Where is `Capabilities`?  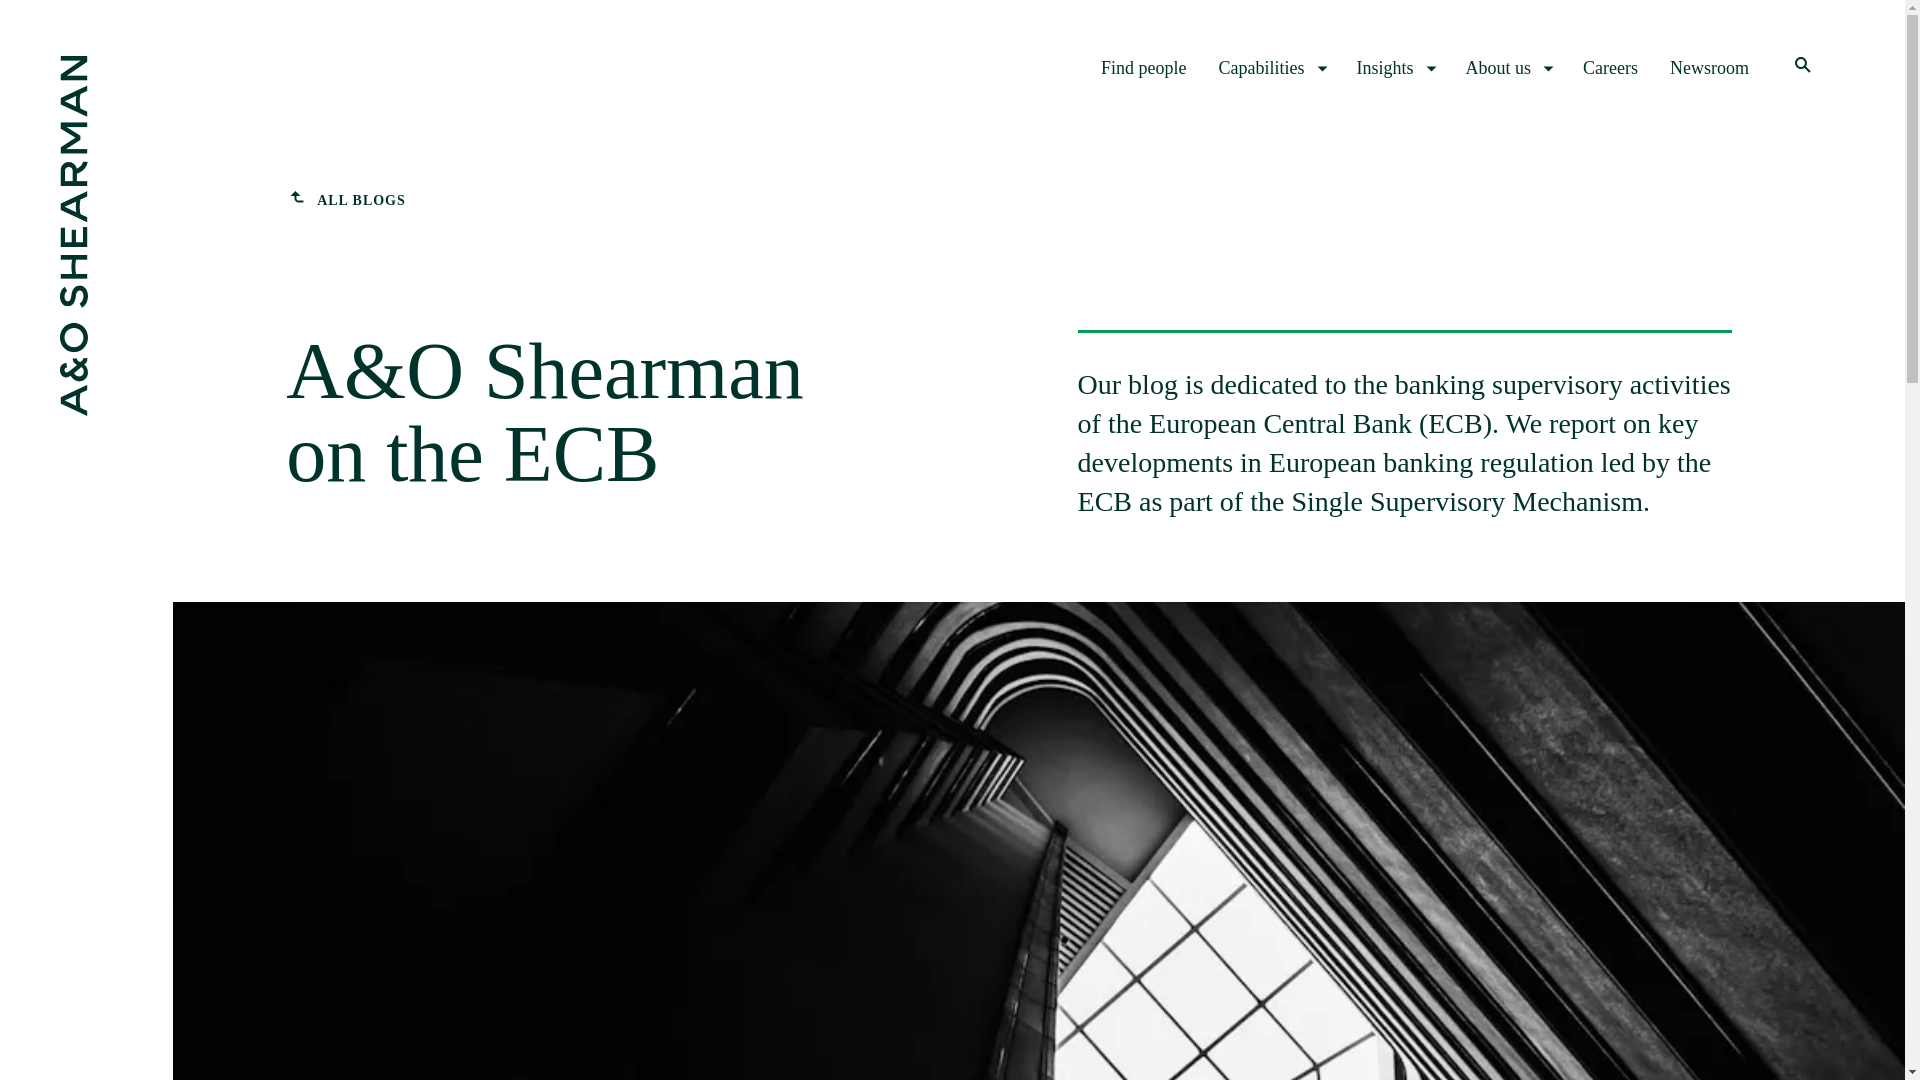 Capabilities is located at coordinates (1272, 68).